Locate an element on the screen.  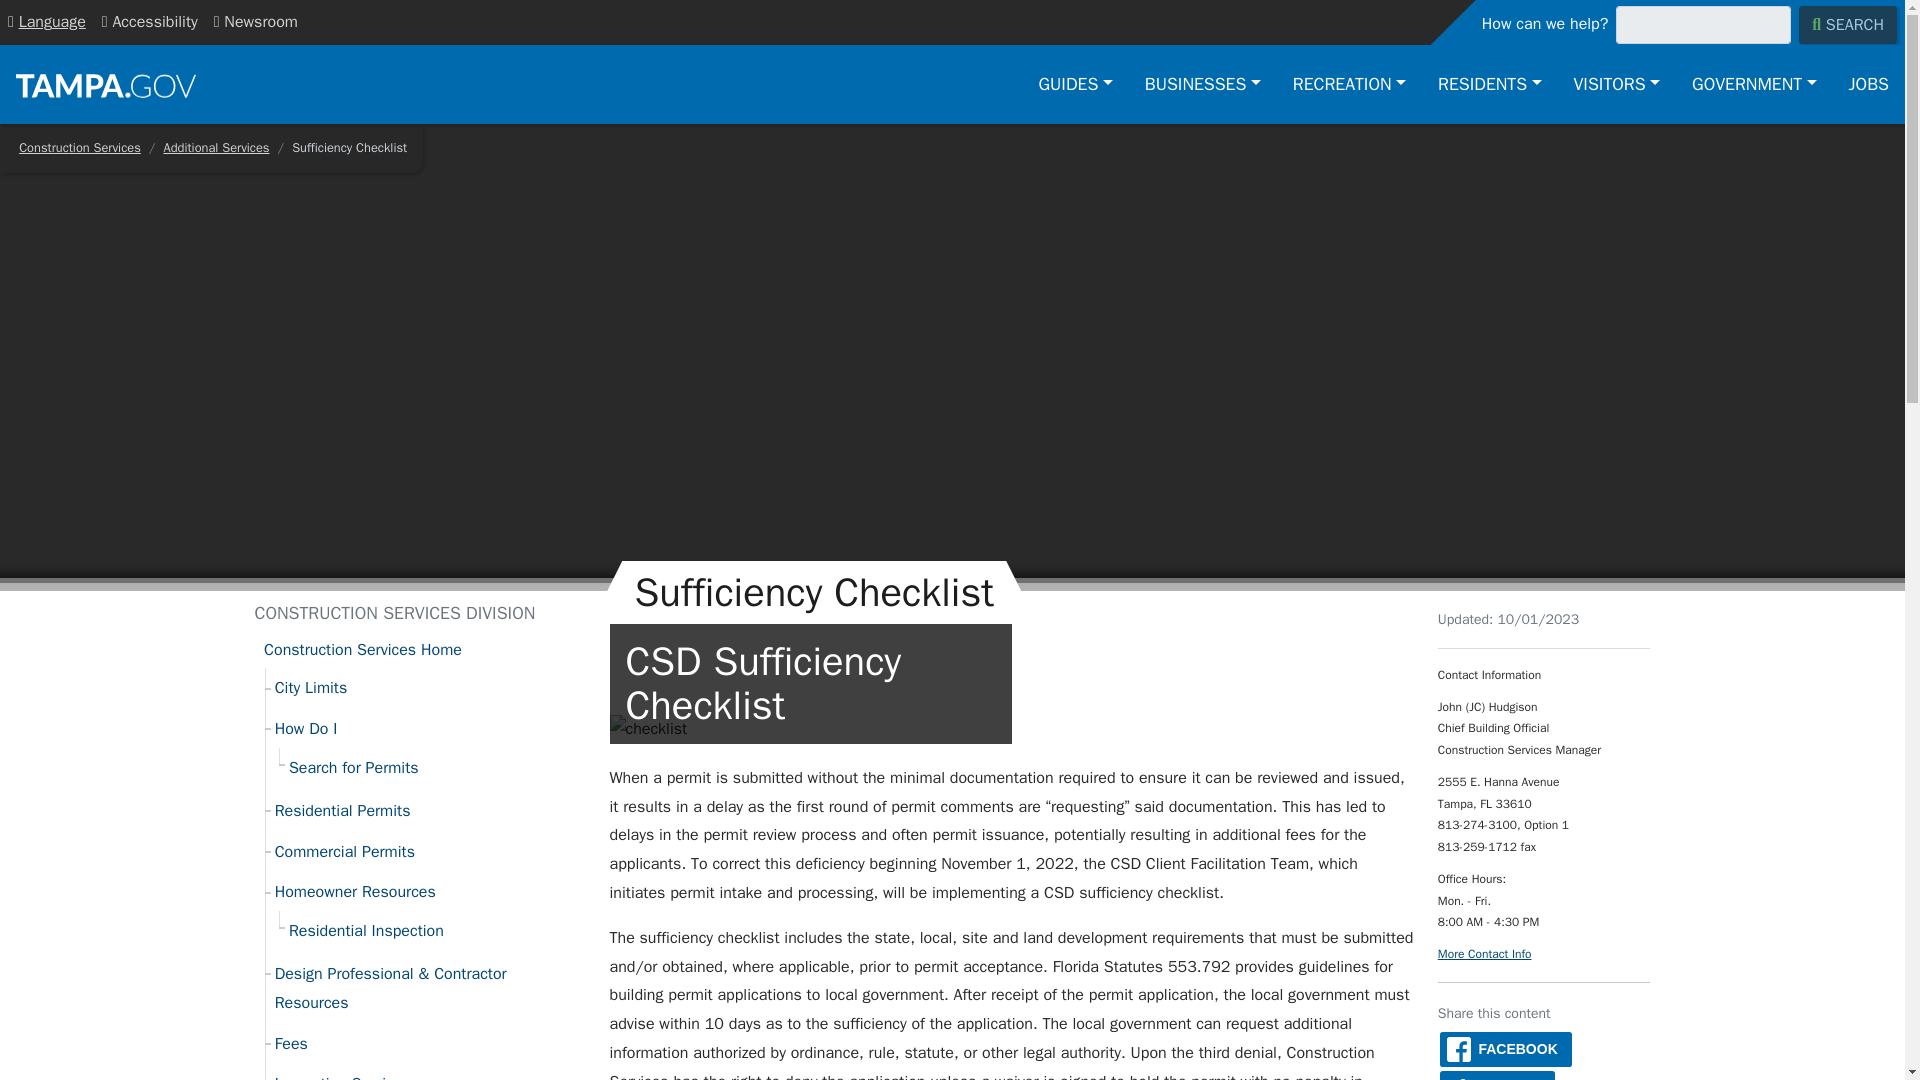
Homeowner Resources is located at coordinates (428, 892).